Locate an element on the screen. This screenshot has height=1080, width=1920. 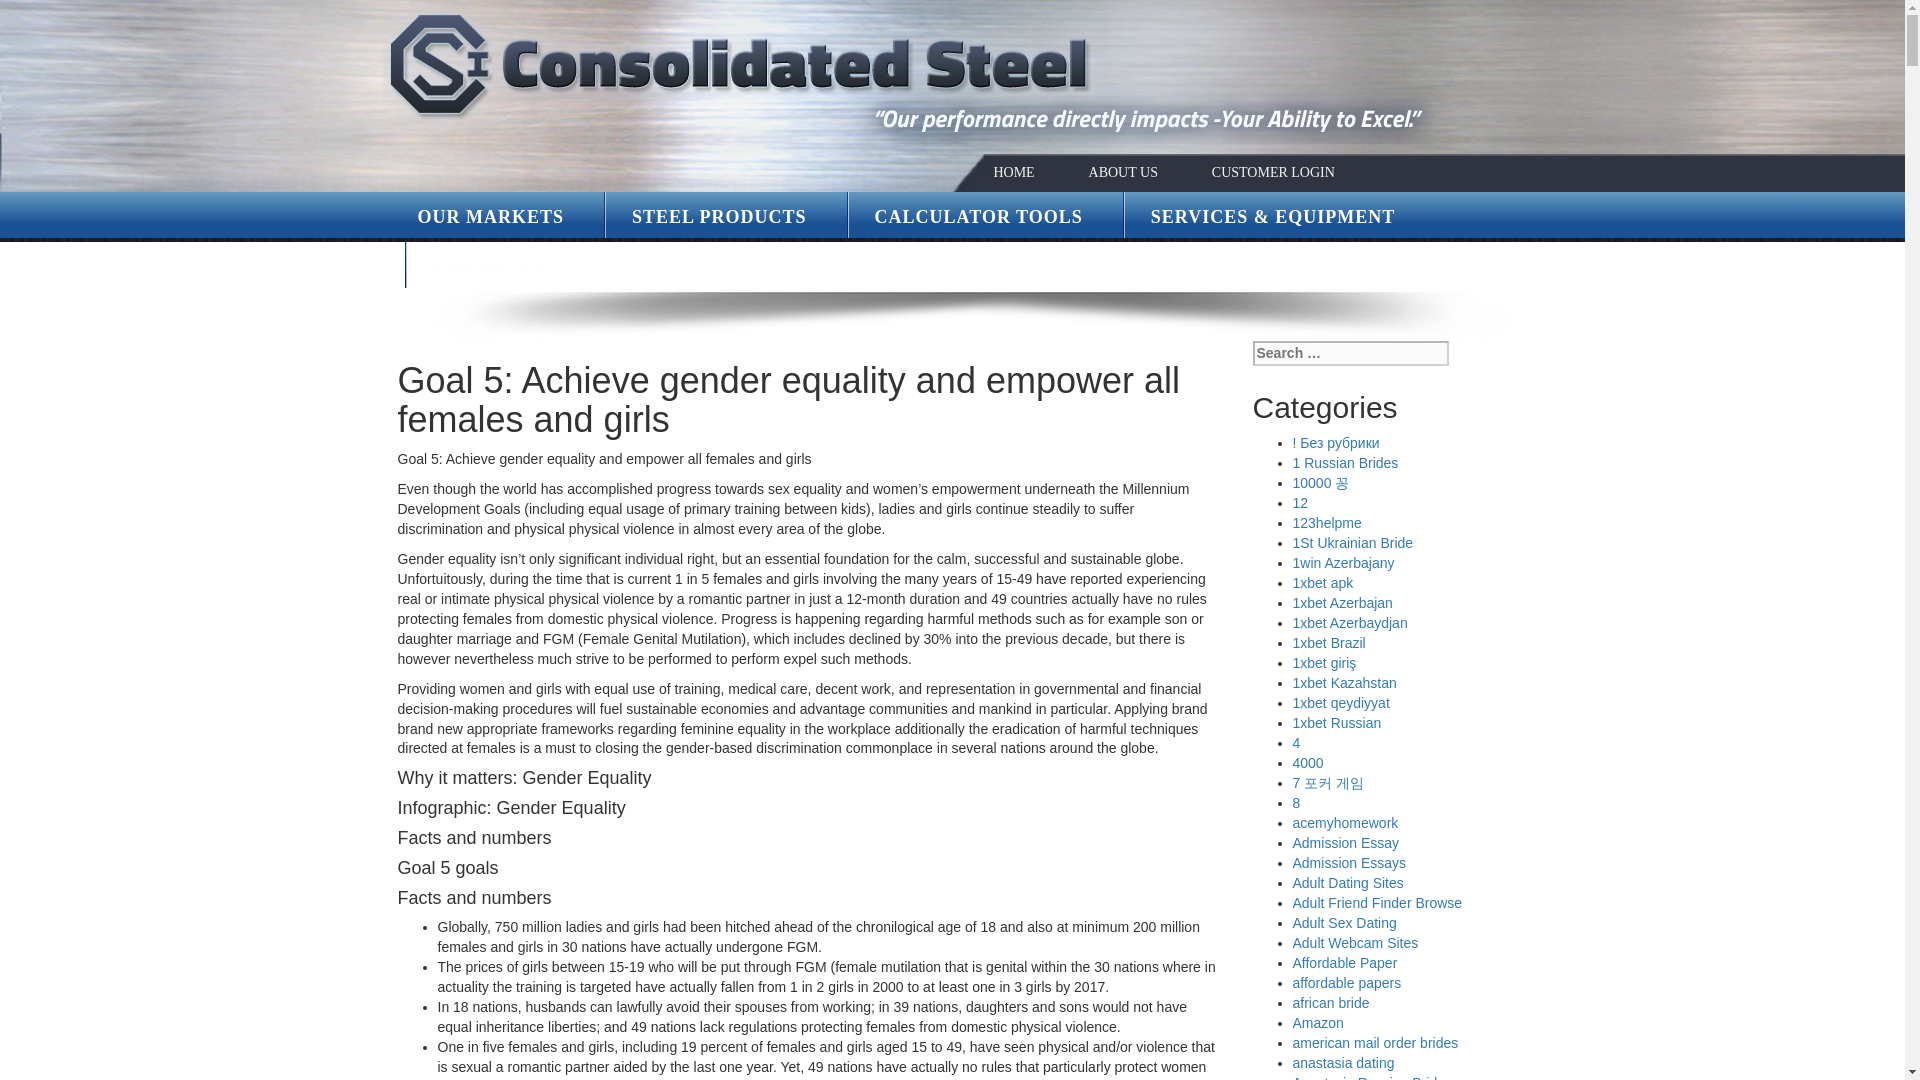
CUSTOMER LOGIN is located at coordinates (1272, 172).